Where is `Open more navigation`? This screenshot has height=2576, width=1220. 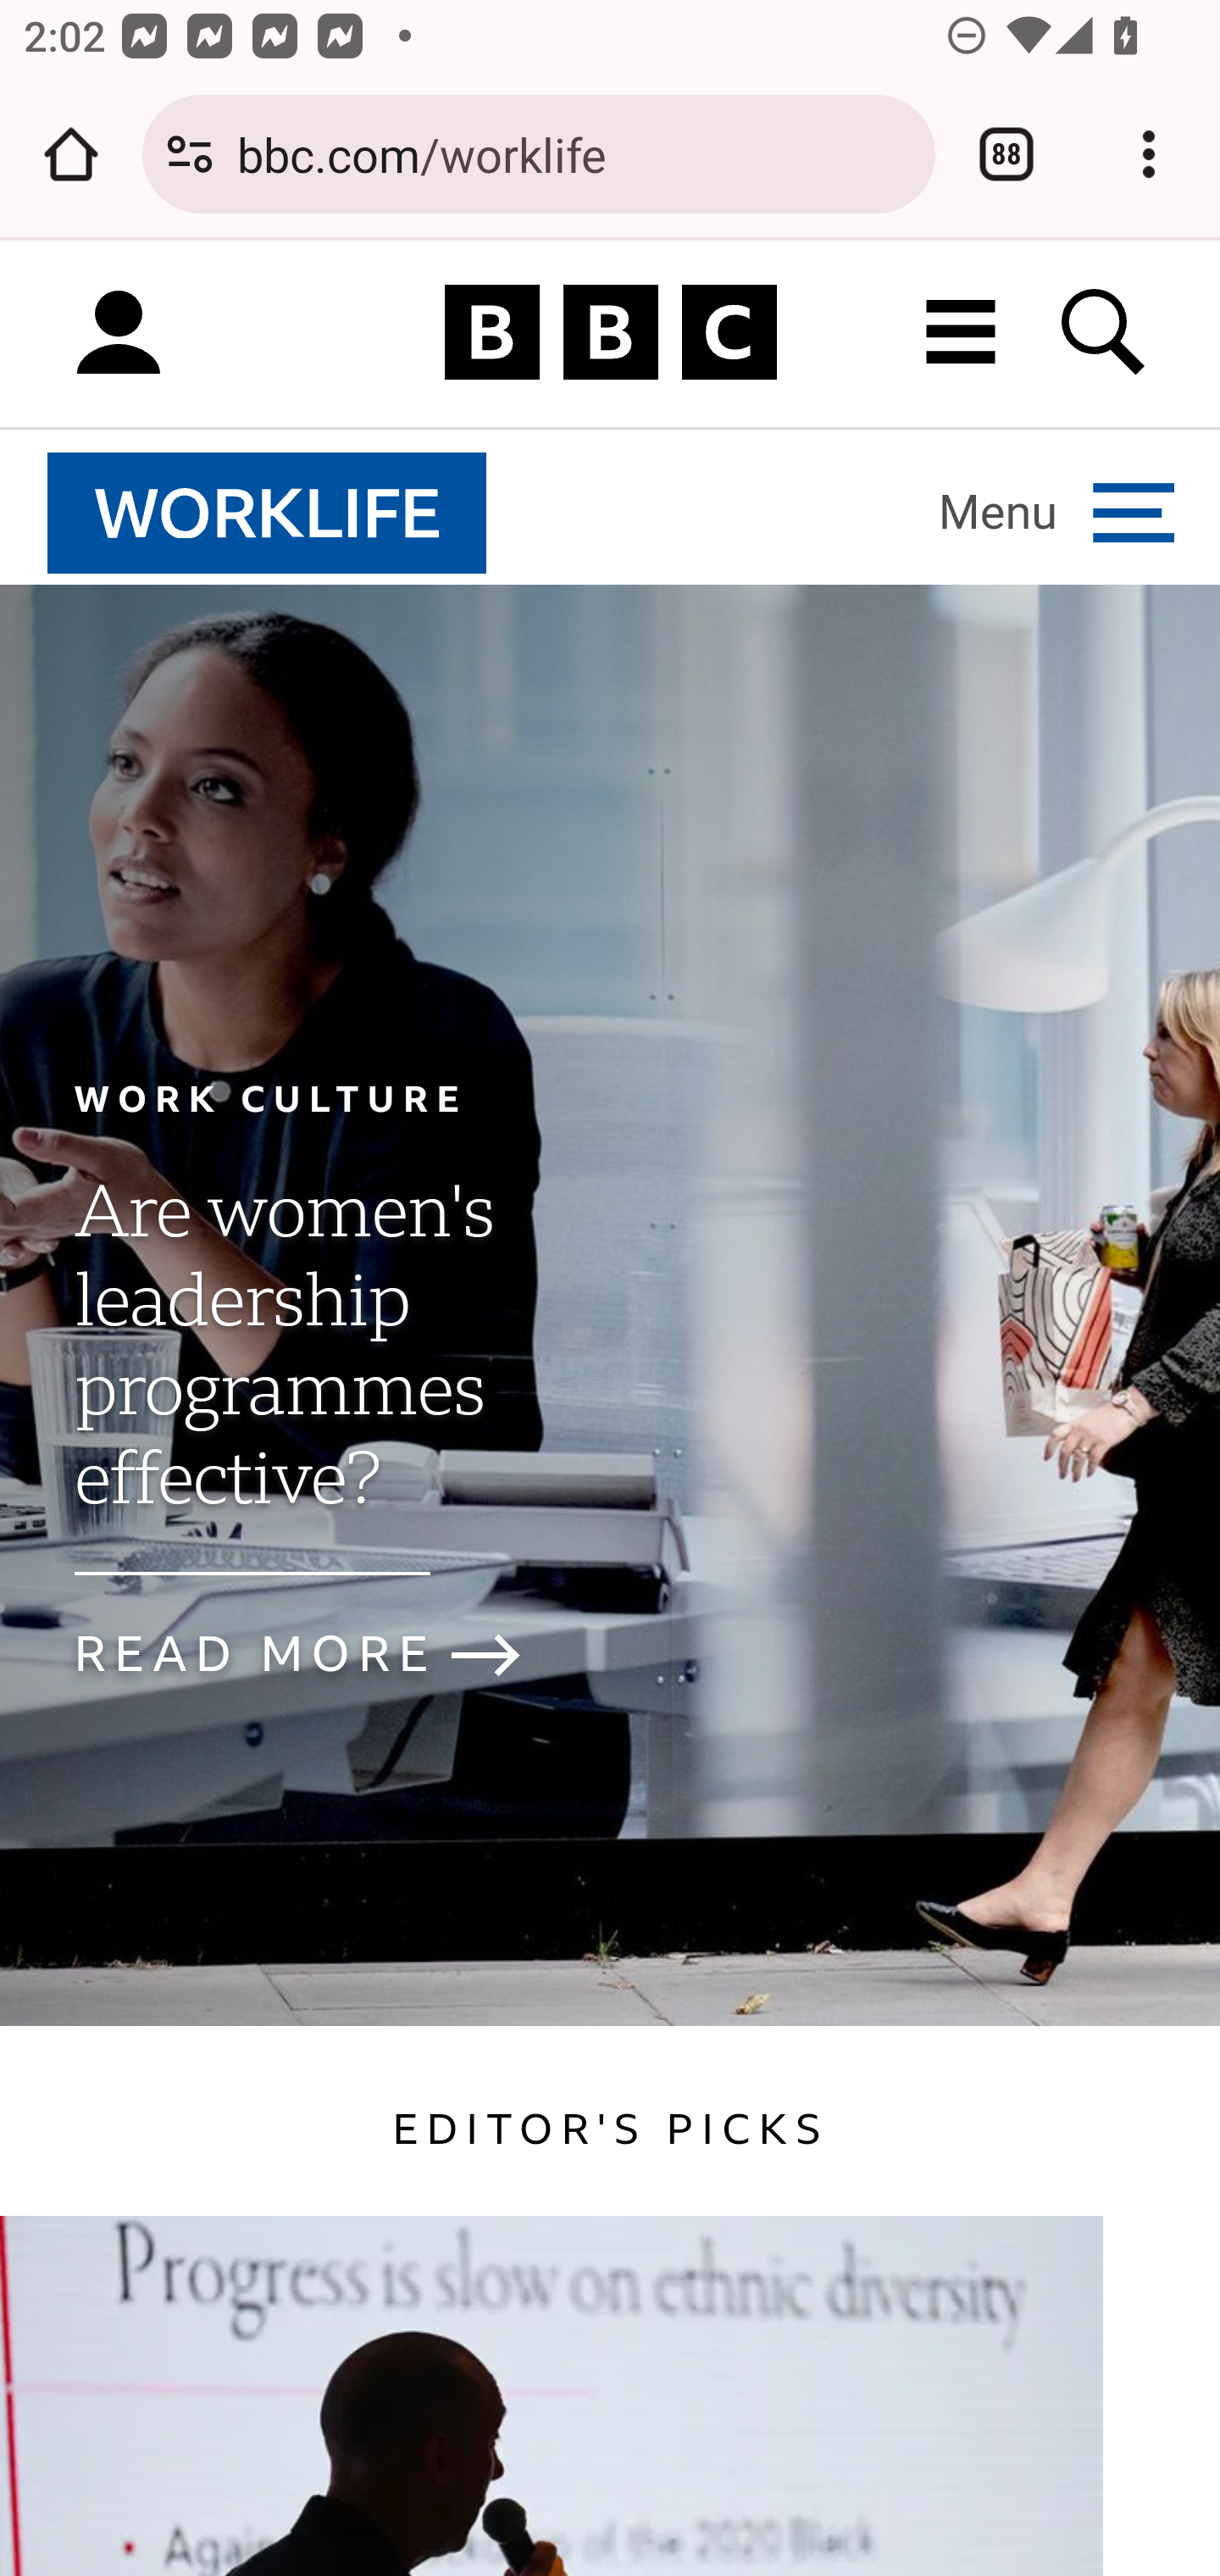
Open more navigation is located at coordinates (1056, 512).